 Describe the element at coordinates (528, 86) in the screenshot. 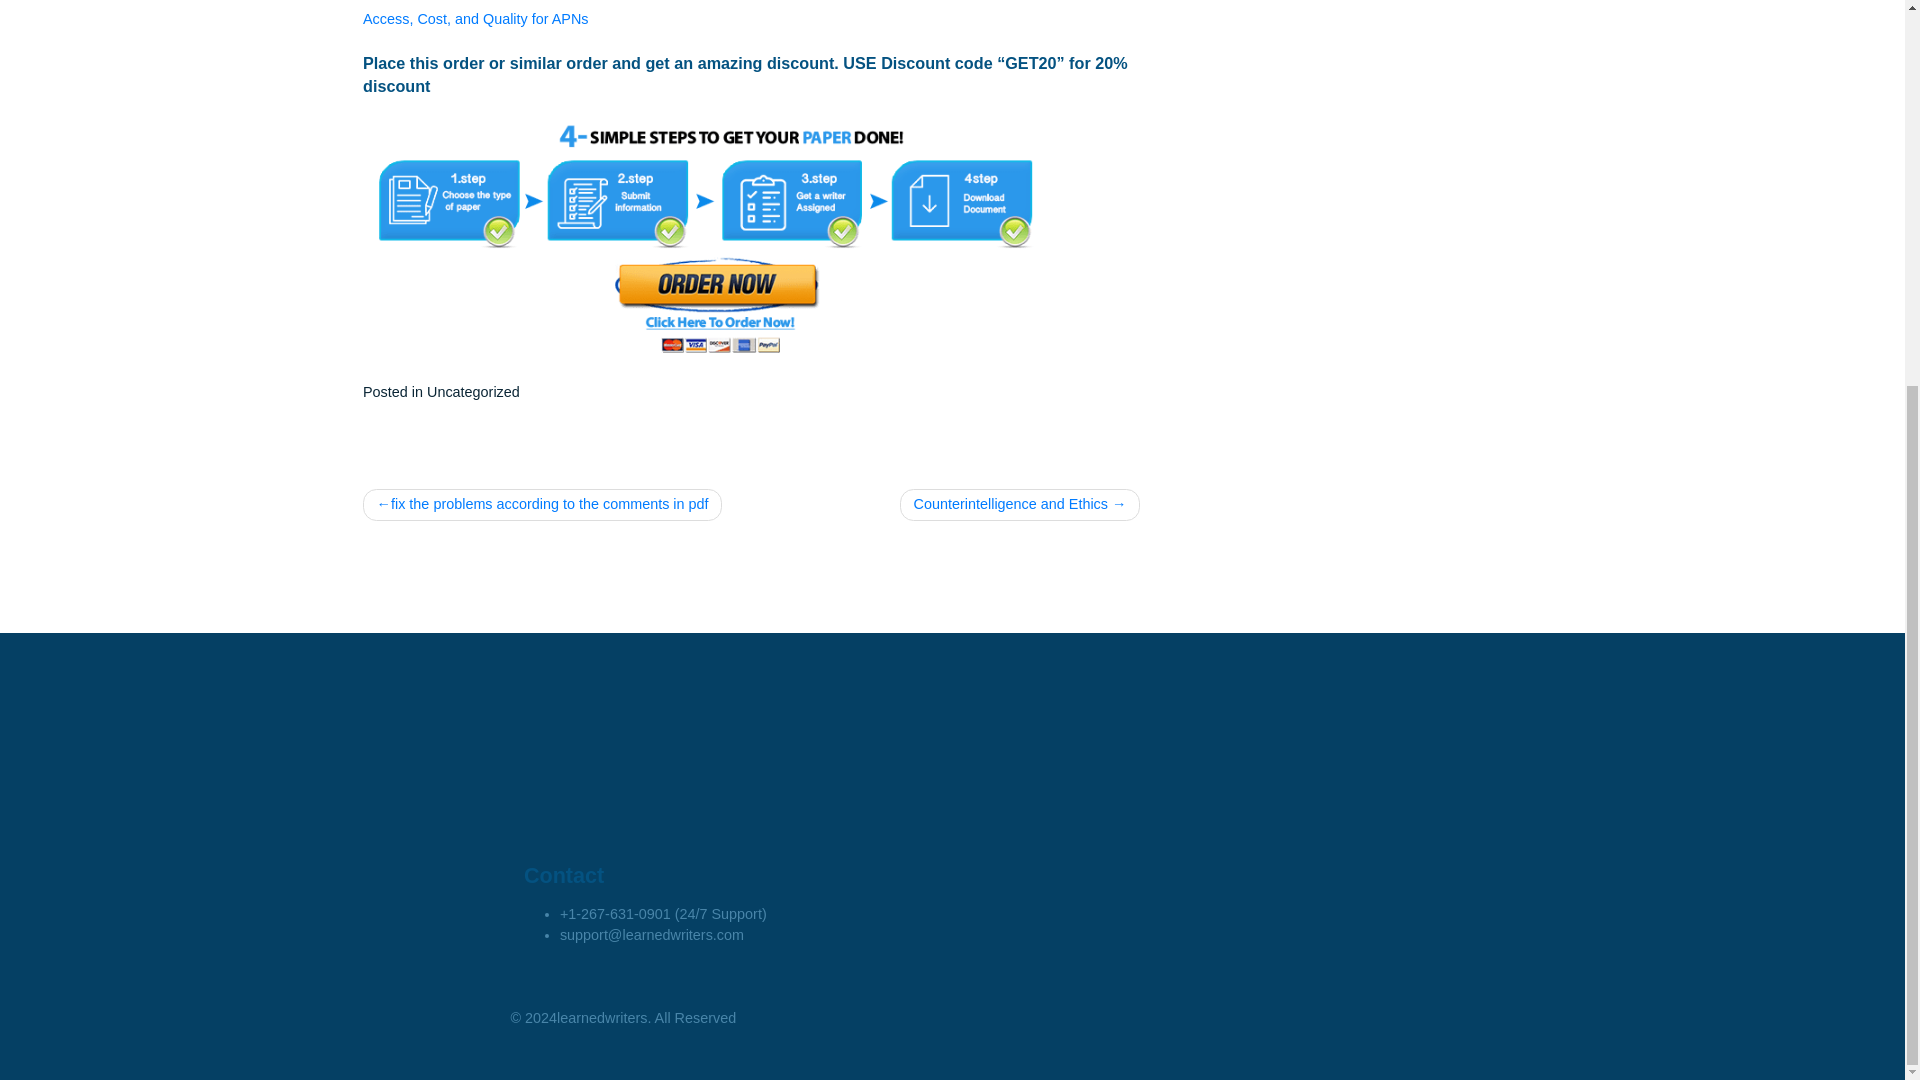

I see `Access, Cost, and Quality for APNs` at that location.